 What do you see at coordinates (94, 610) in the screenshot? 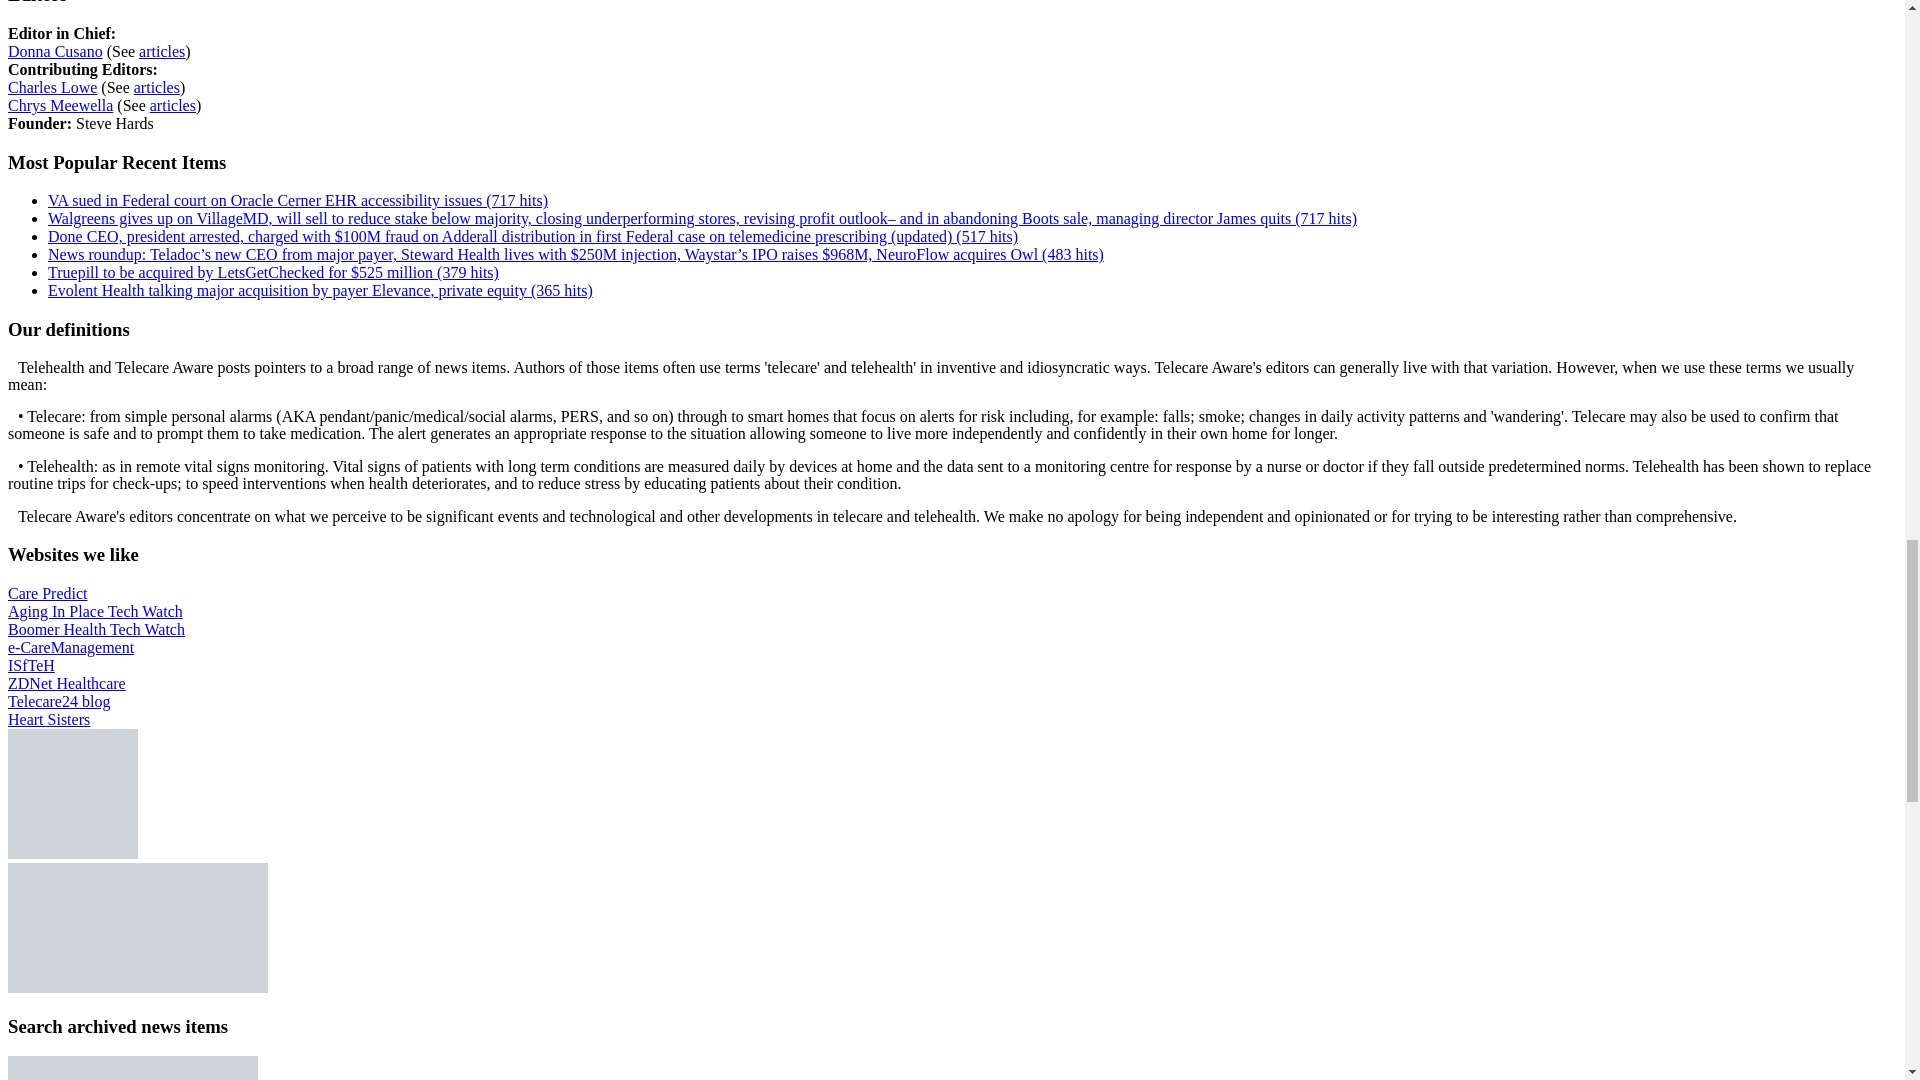
I see `Laurie Orlov's Aging In Place Tech Watch` at bounding box center [94, 610].